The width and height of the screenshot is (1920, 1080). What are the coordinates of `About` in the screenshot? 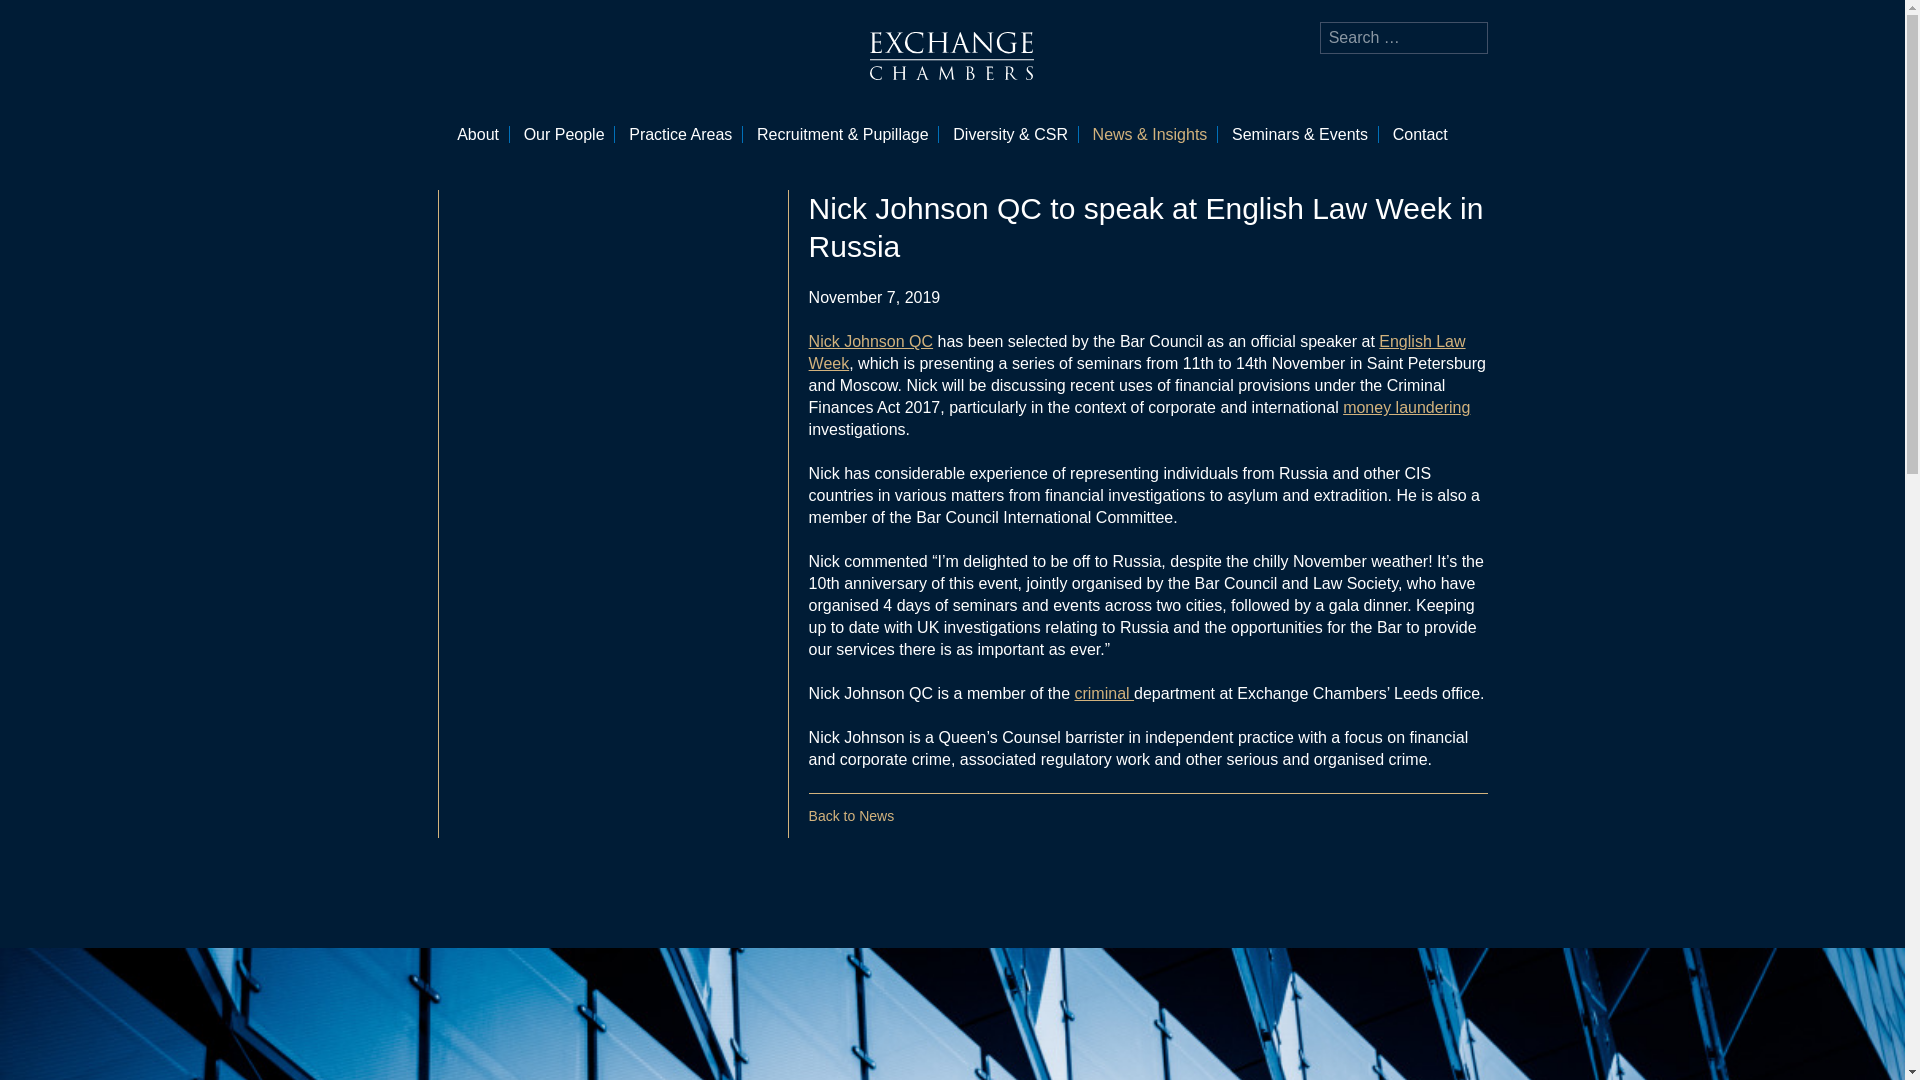 It's located at (478, 134).